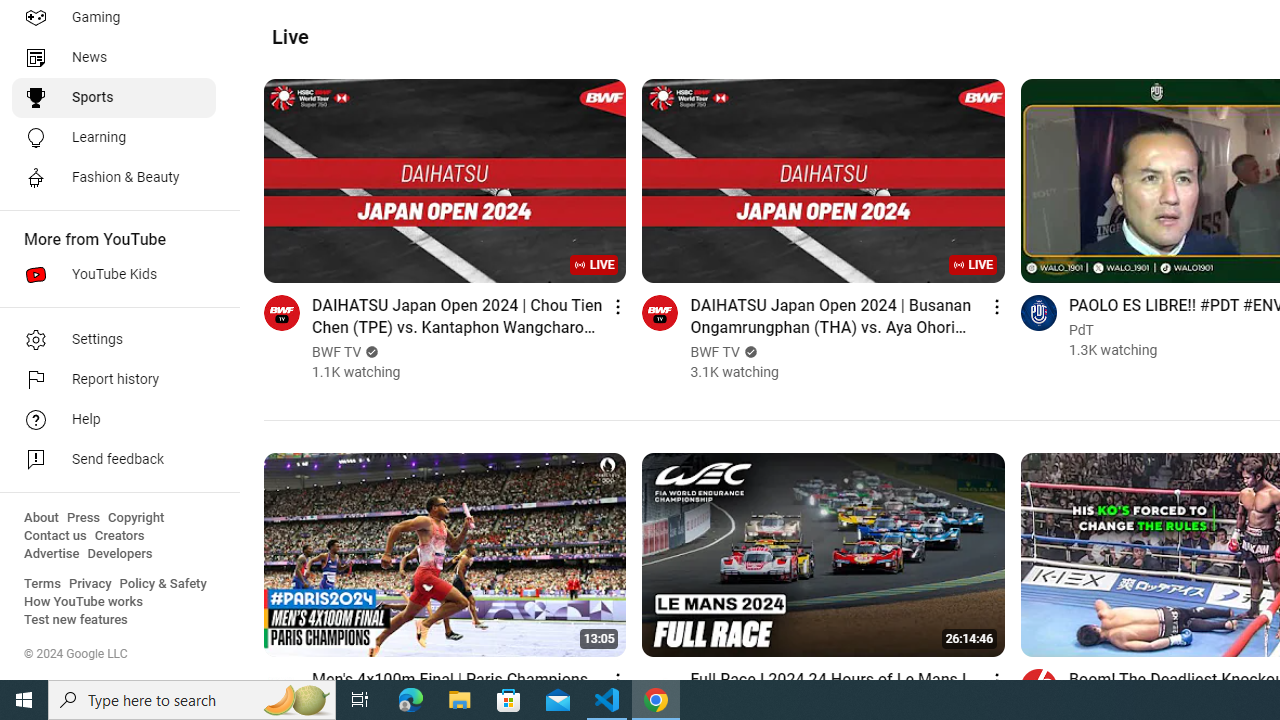 This screenshot has width=1280, height=720. I want to click on Copyright, so click(136, 518).